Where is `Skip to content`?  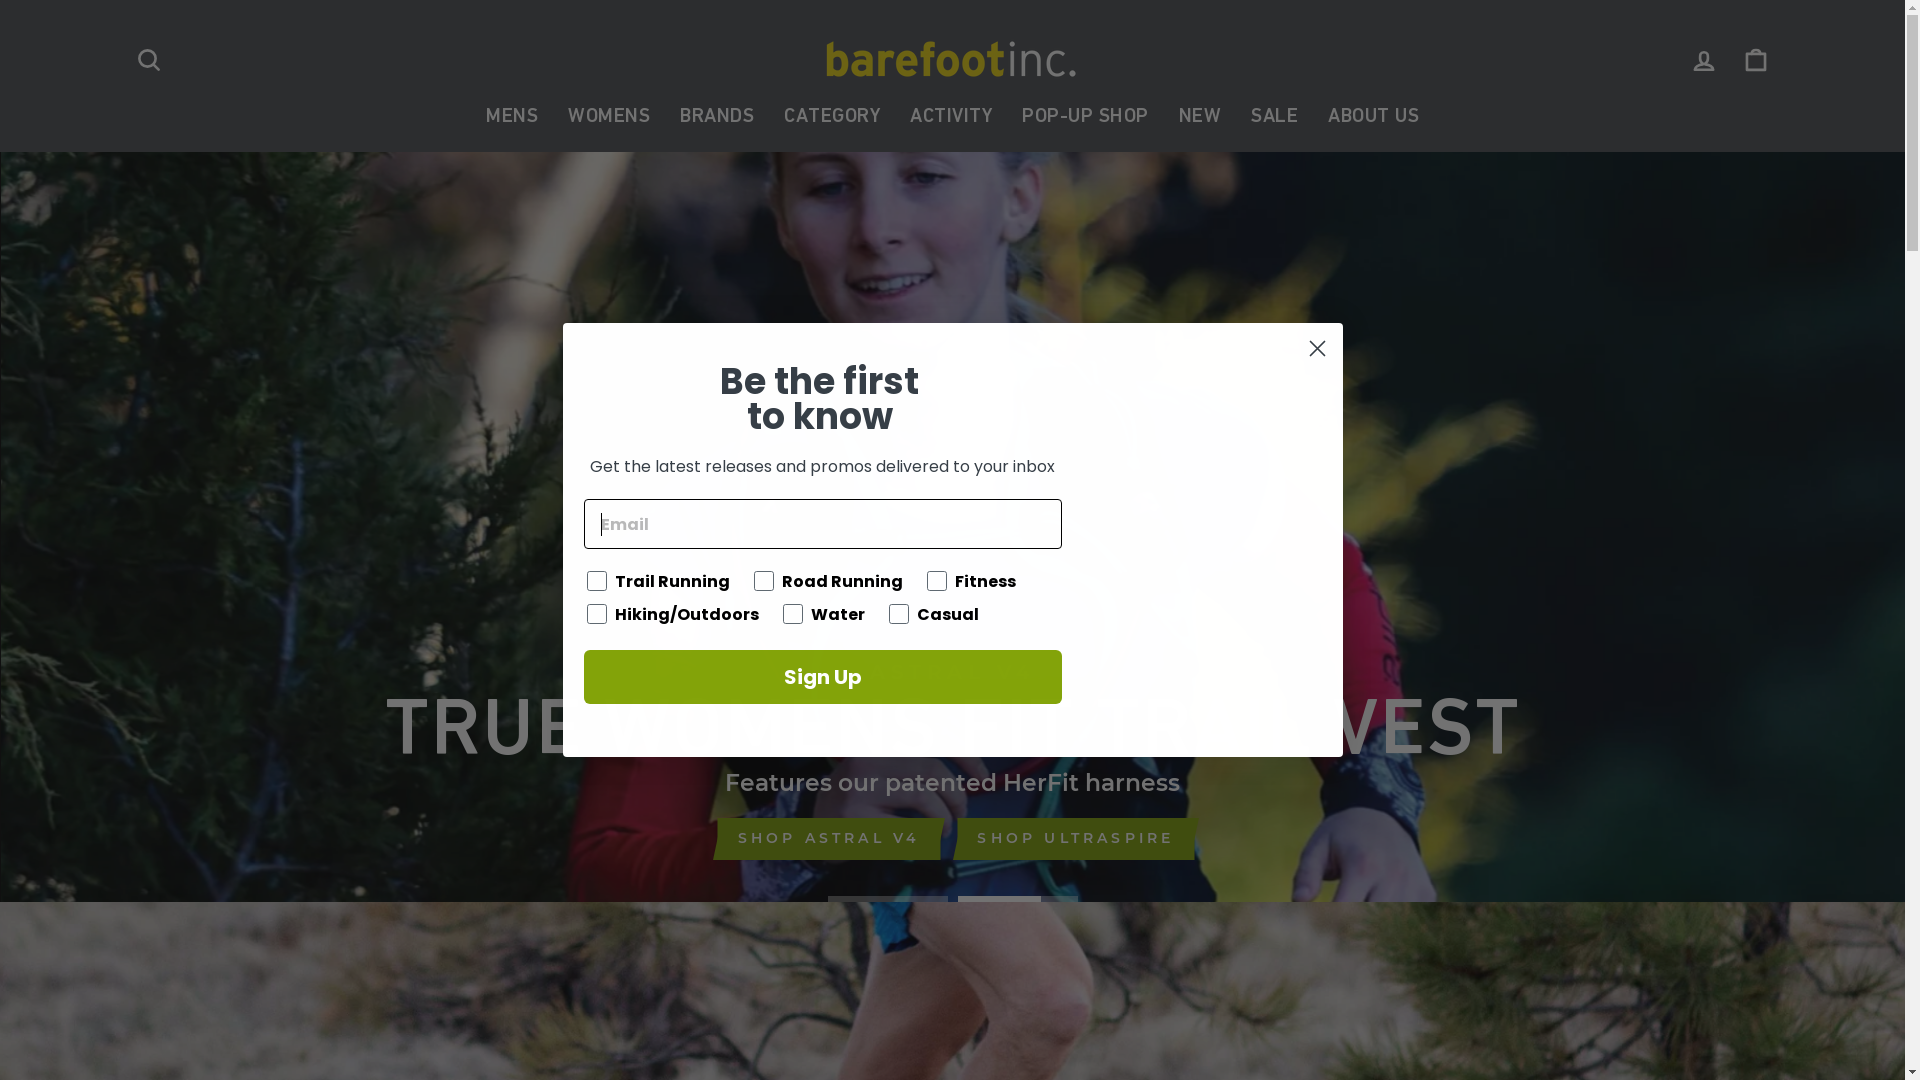
Skip to content is located at coordinates (0, 0).